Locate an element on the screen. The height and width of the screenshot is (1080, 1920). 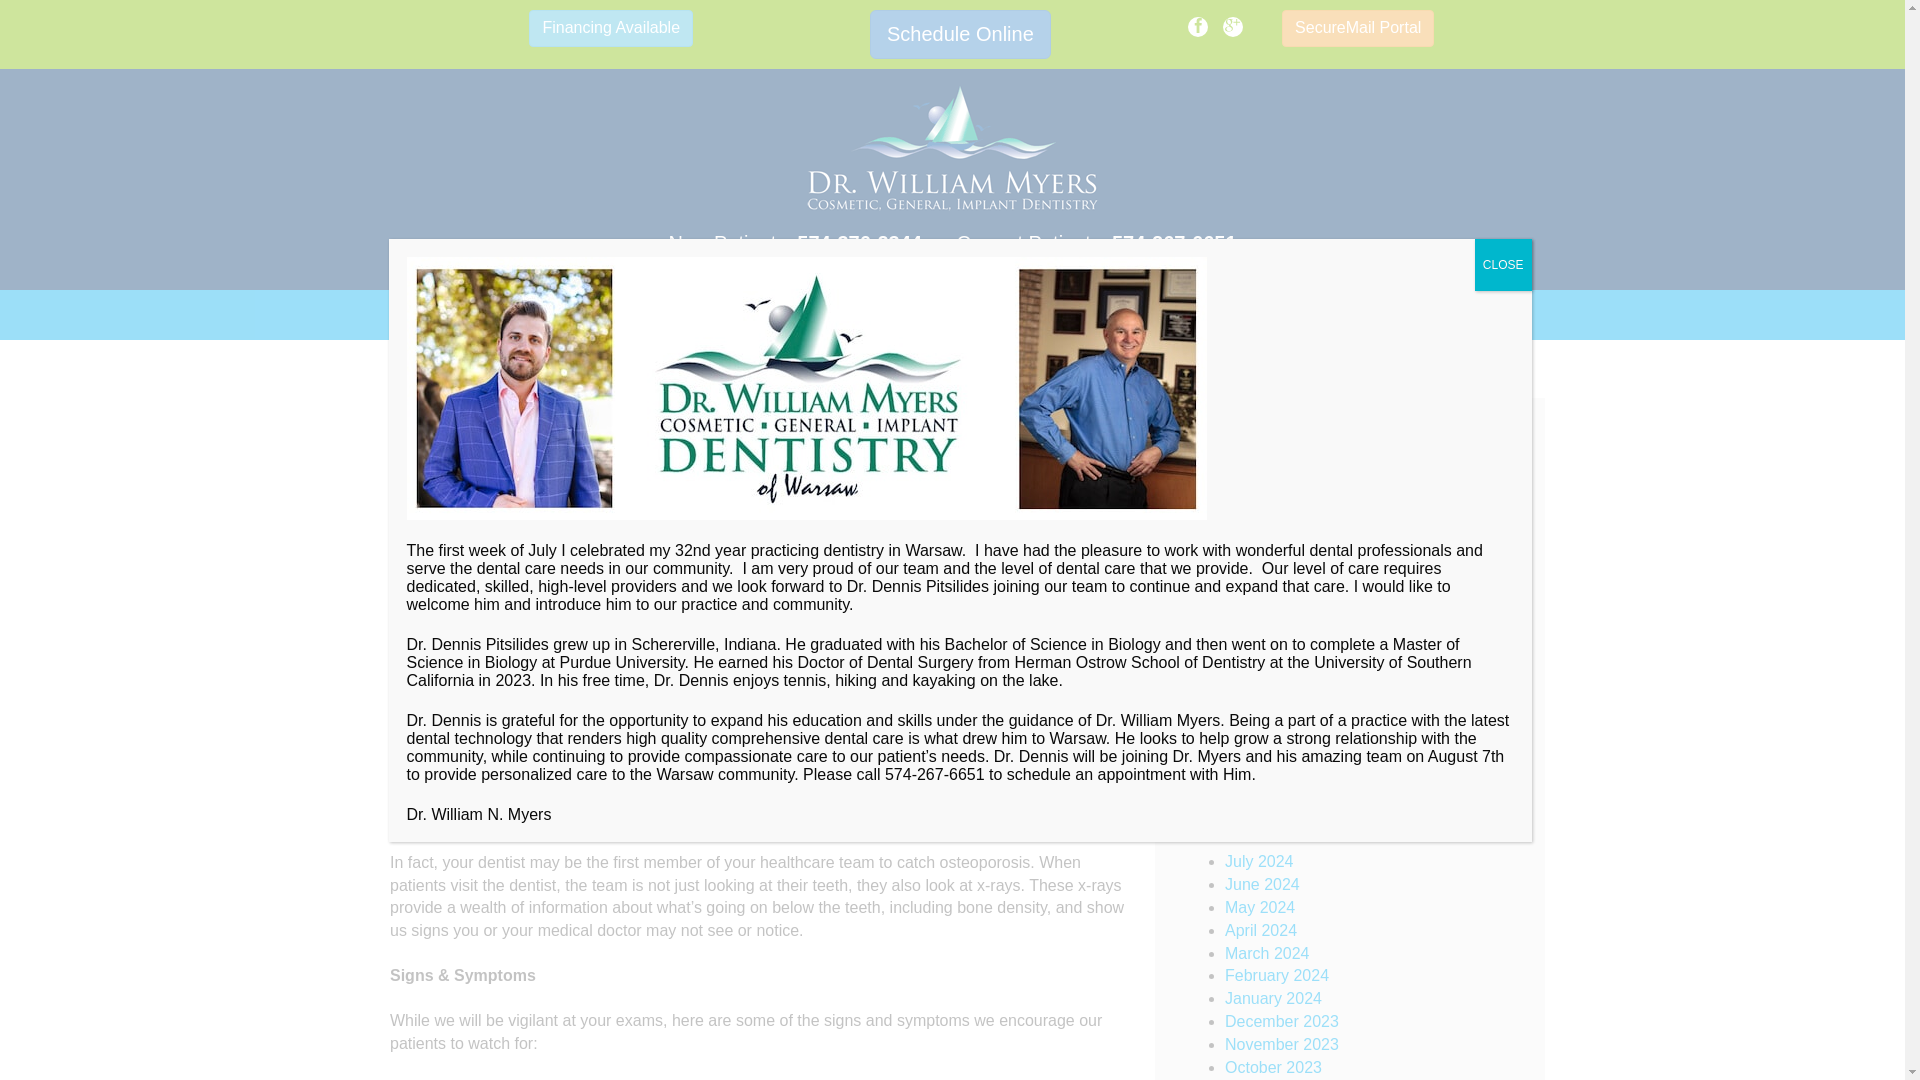
Promotions is located at coordinates (772, 315).